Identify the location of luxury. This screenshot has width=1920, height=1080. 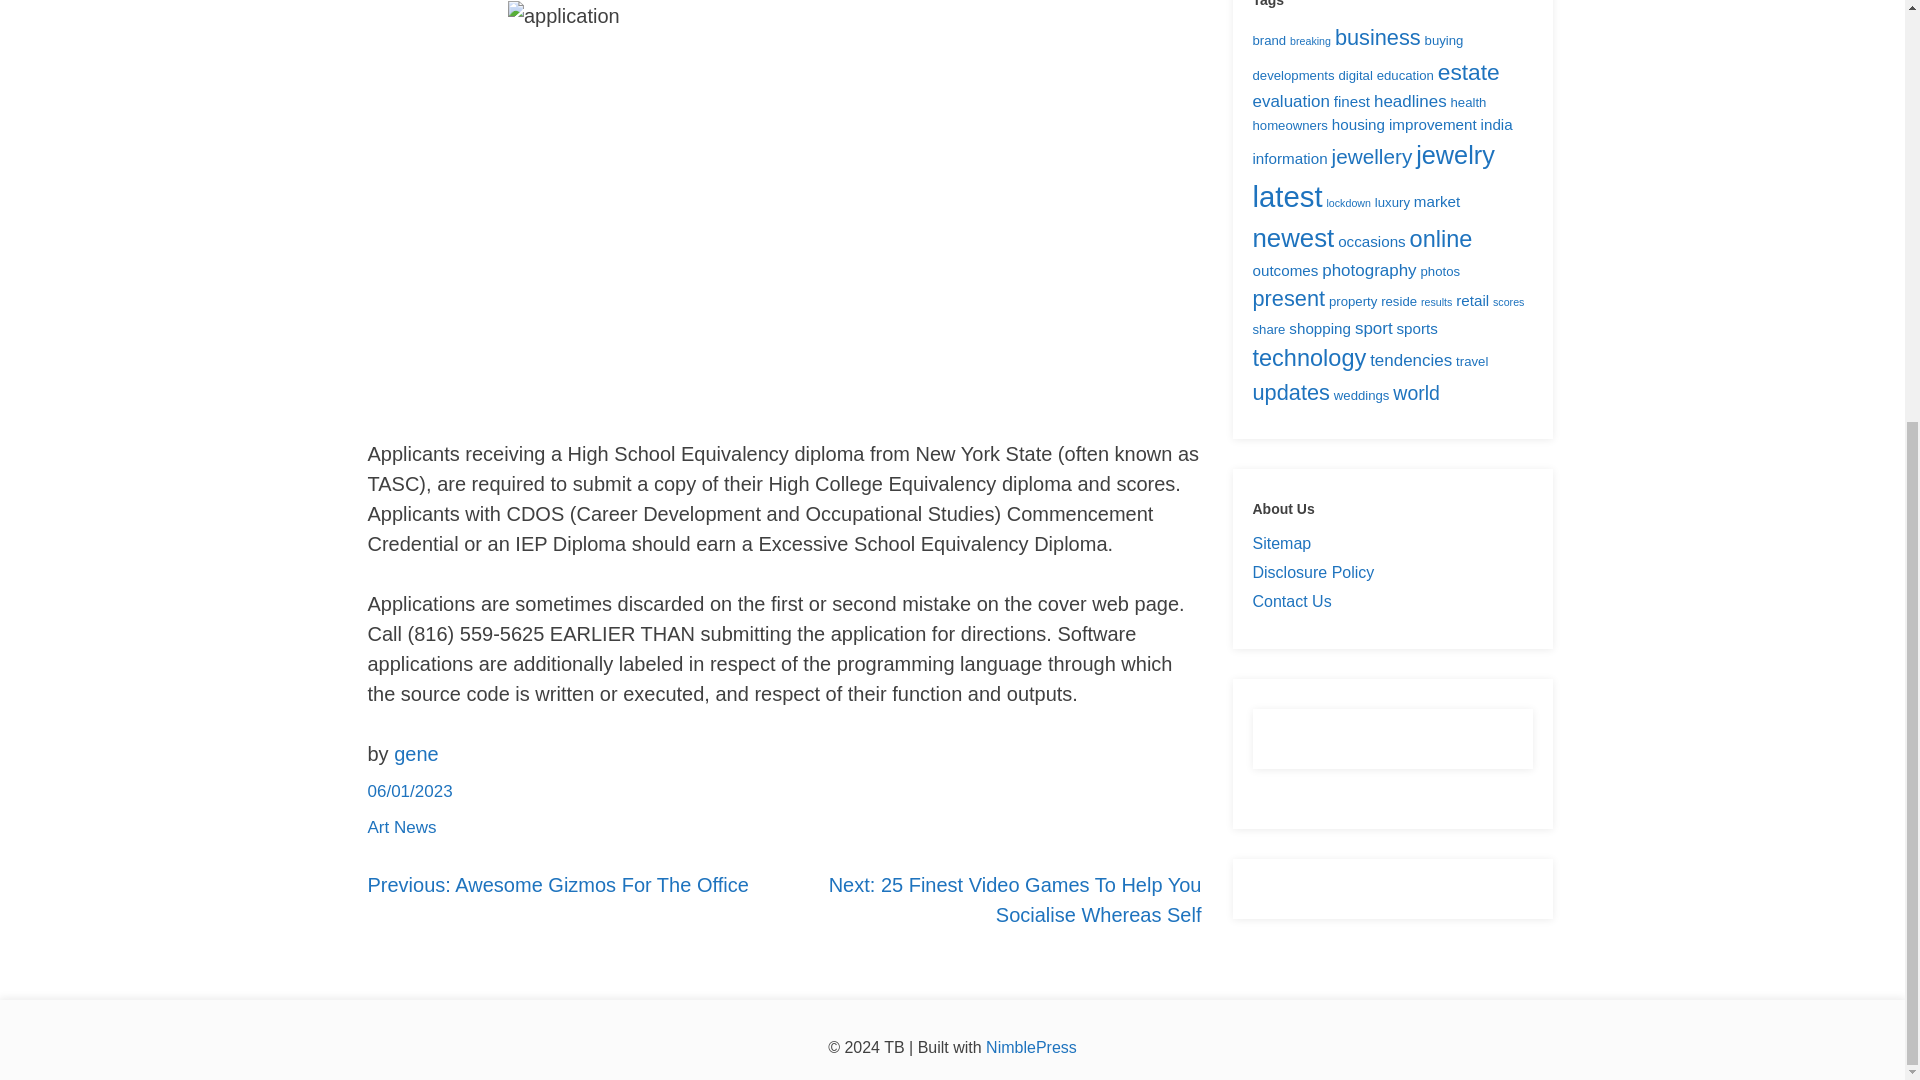
(1392, 202).